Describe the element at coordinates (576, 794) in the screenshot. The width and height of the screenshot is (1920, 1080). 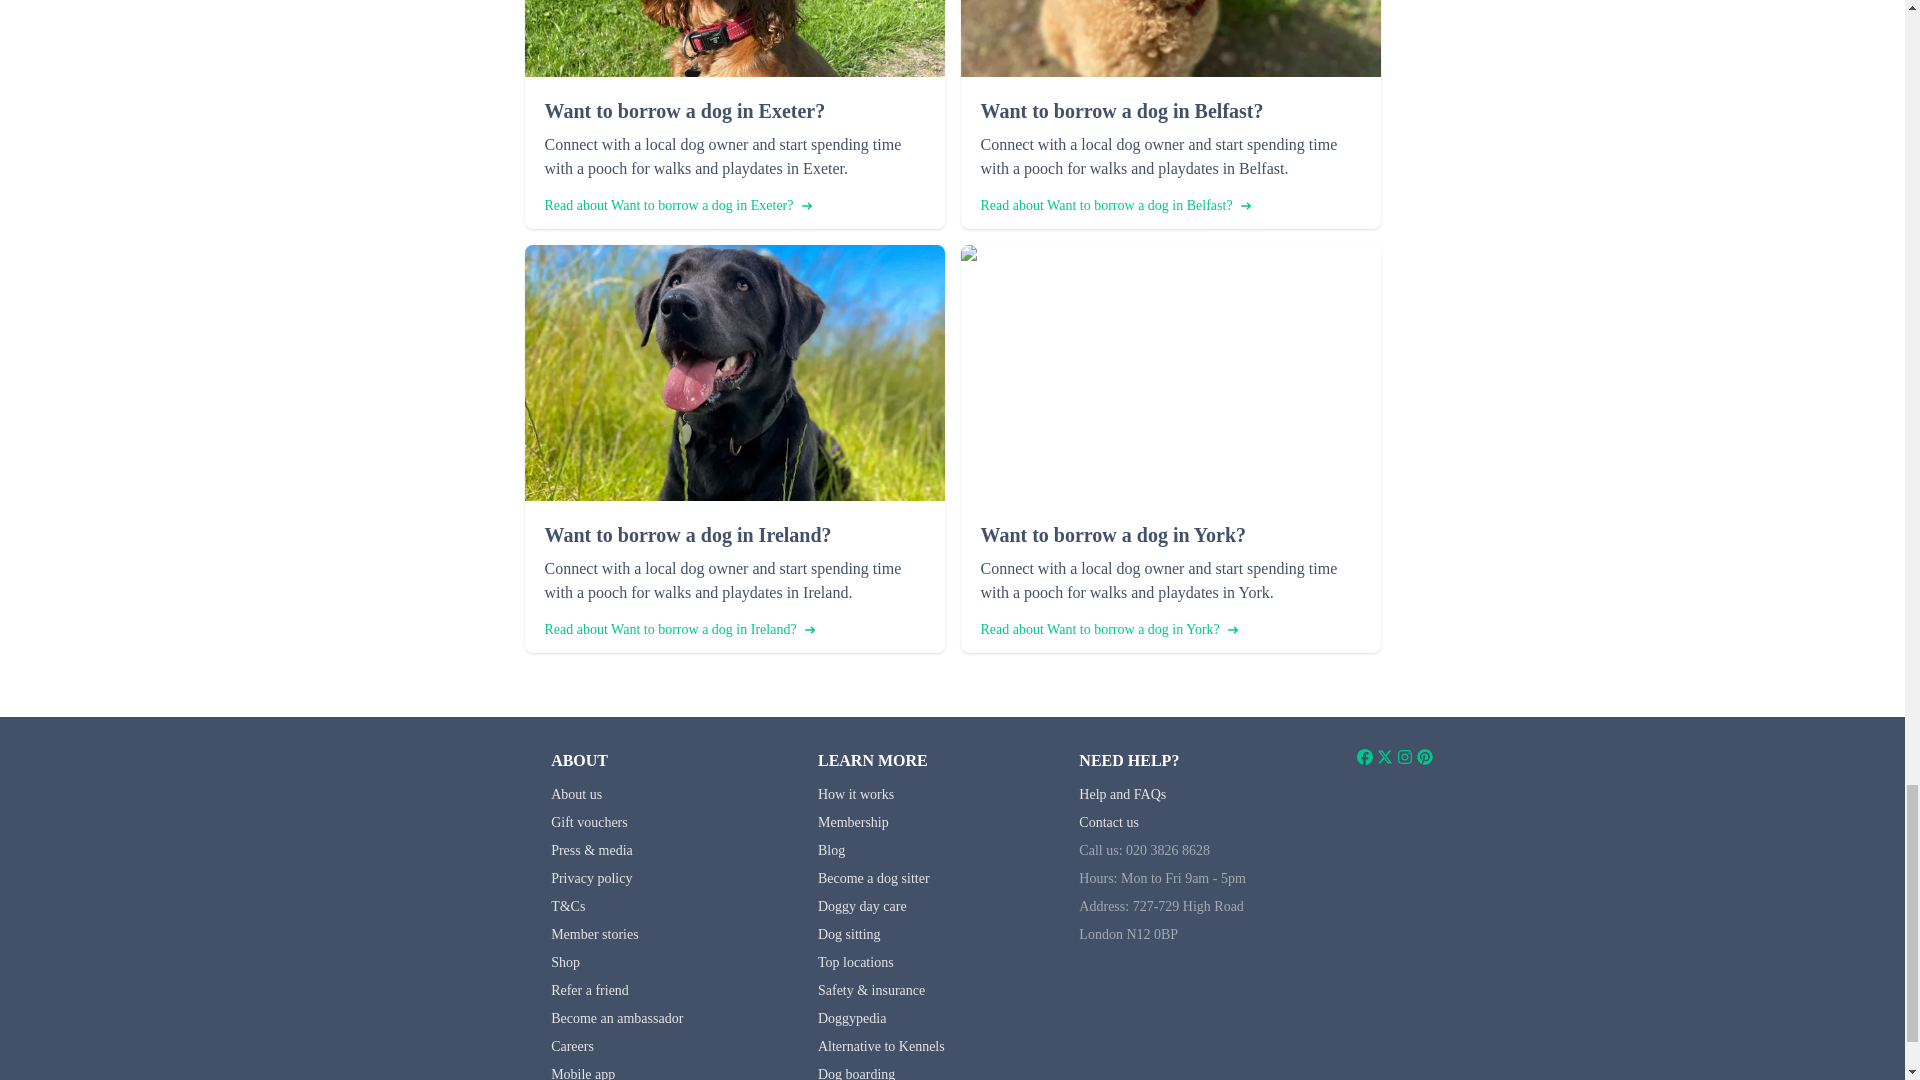
I see `About us` at that location.